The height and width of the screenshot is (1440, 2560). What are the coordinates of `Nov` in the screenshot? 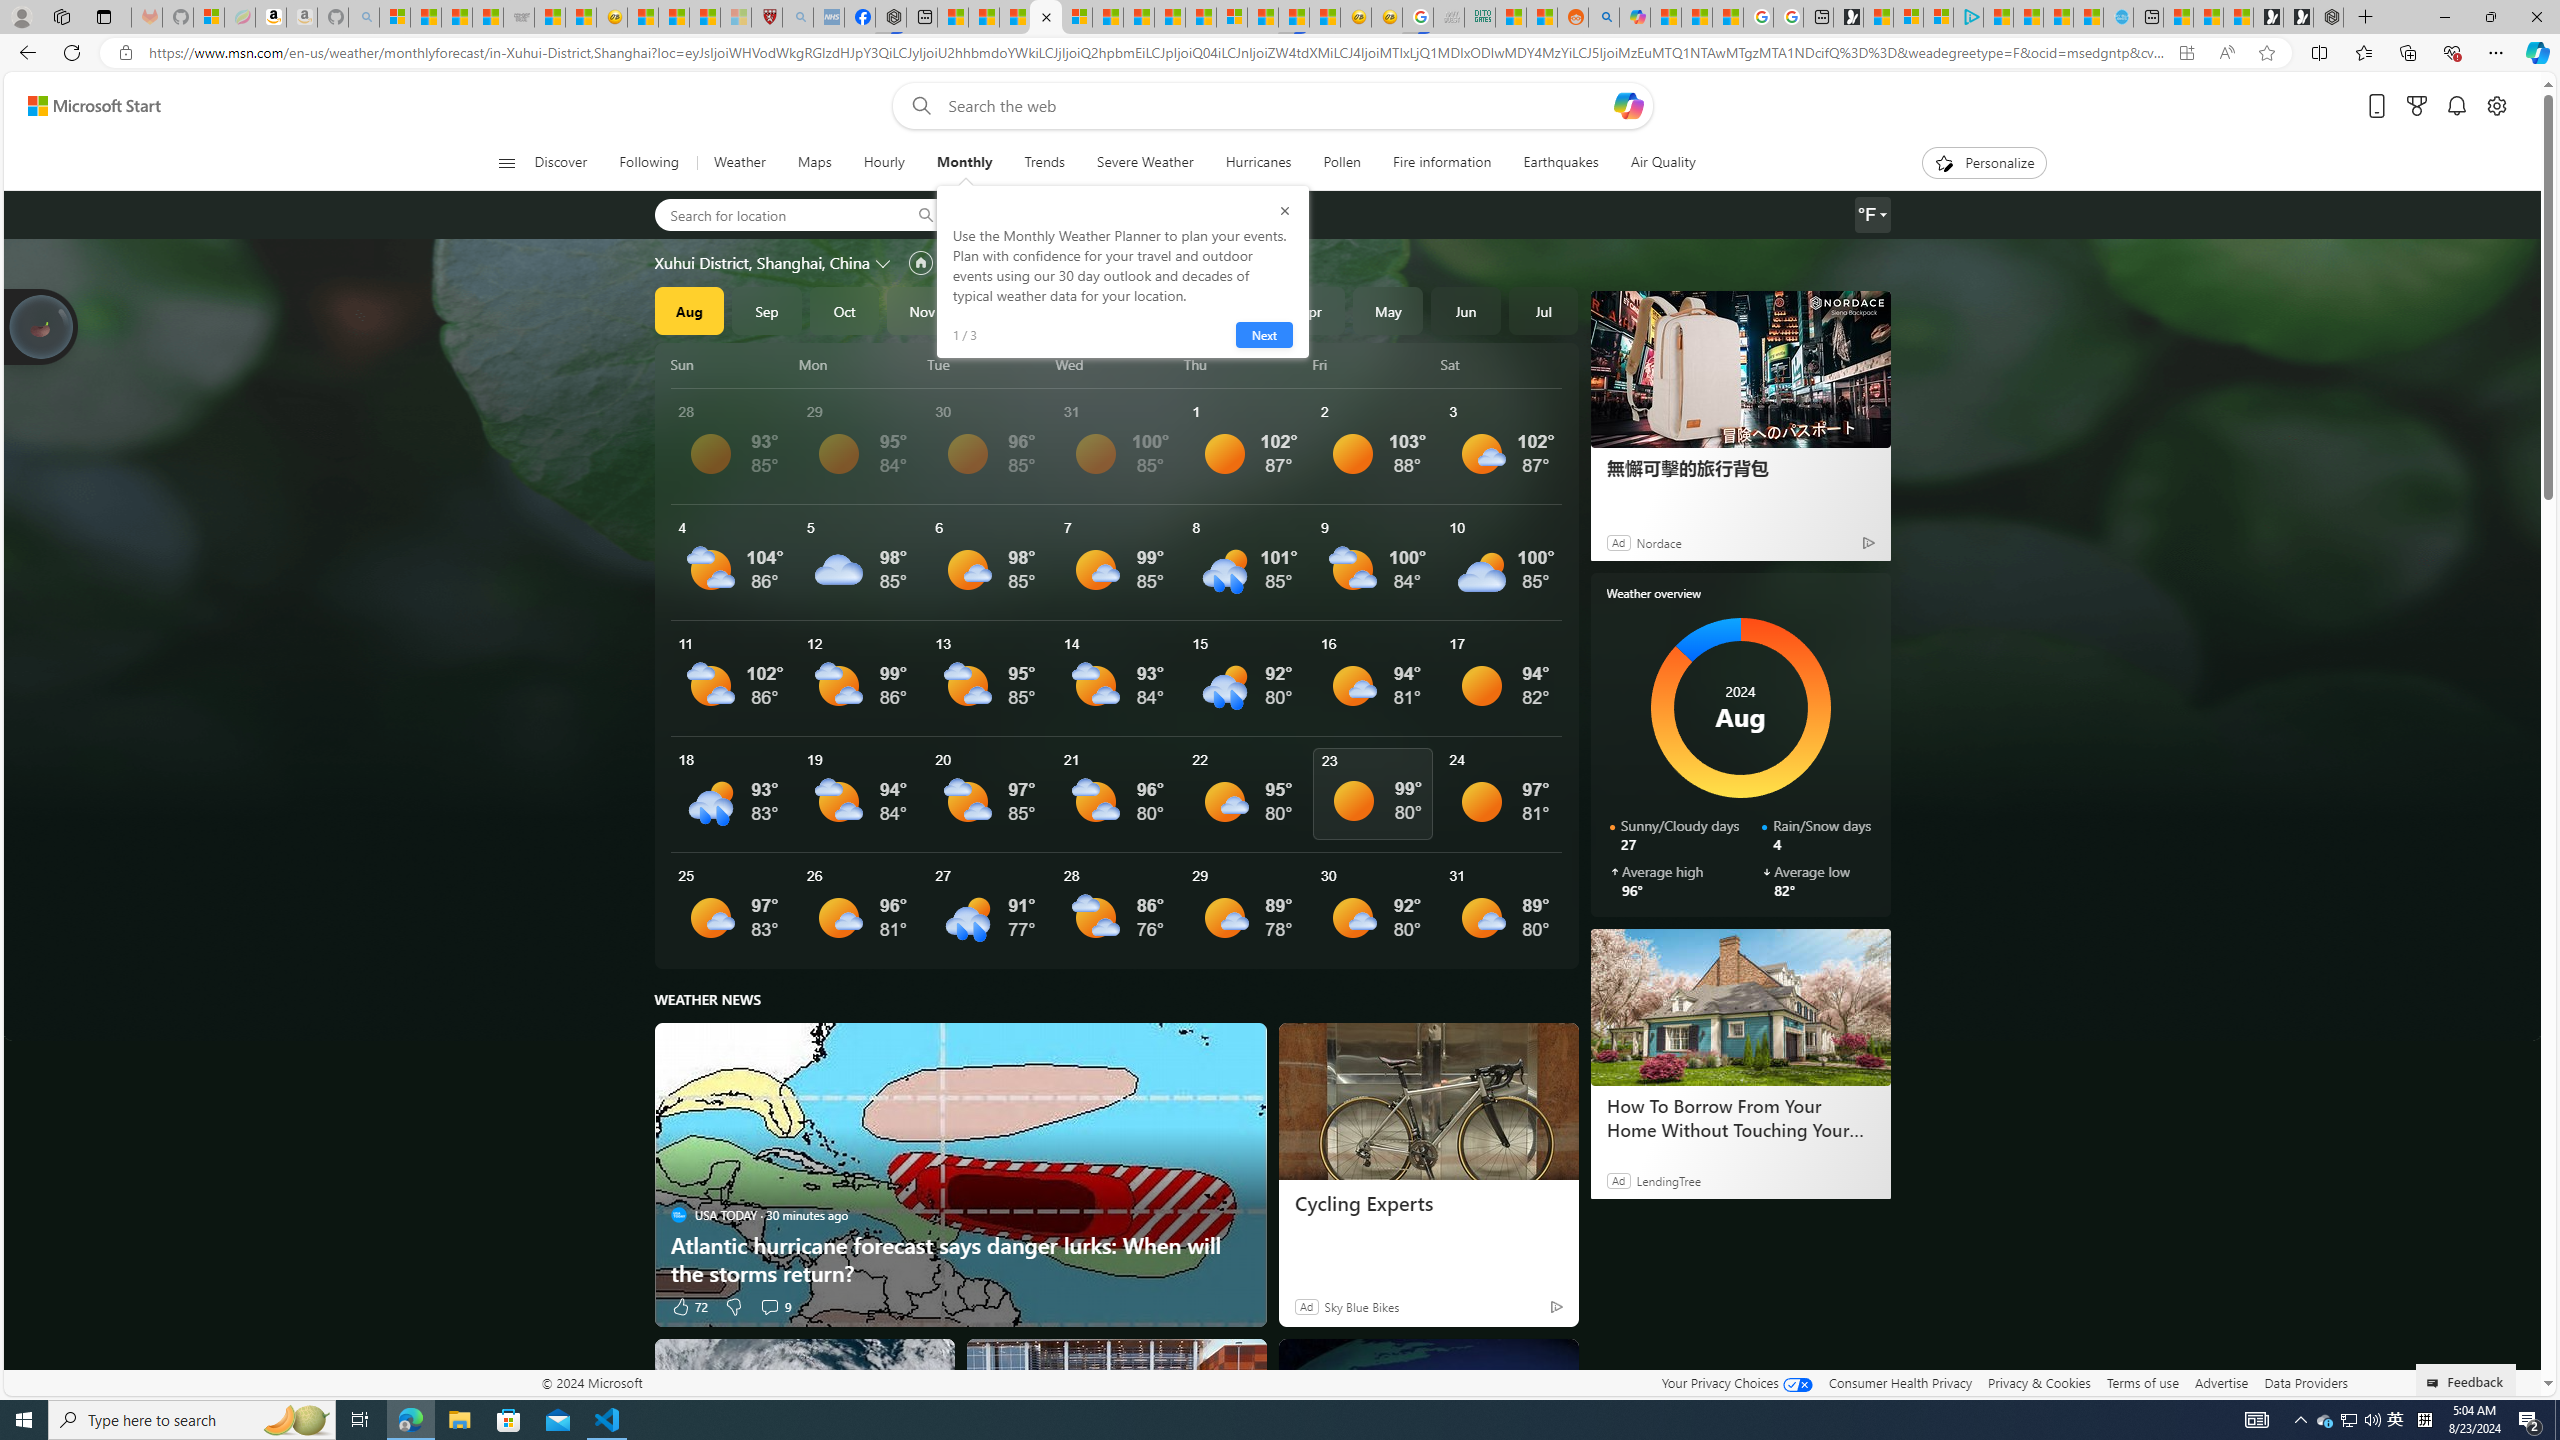 It's located at (921, 310).